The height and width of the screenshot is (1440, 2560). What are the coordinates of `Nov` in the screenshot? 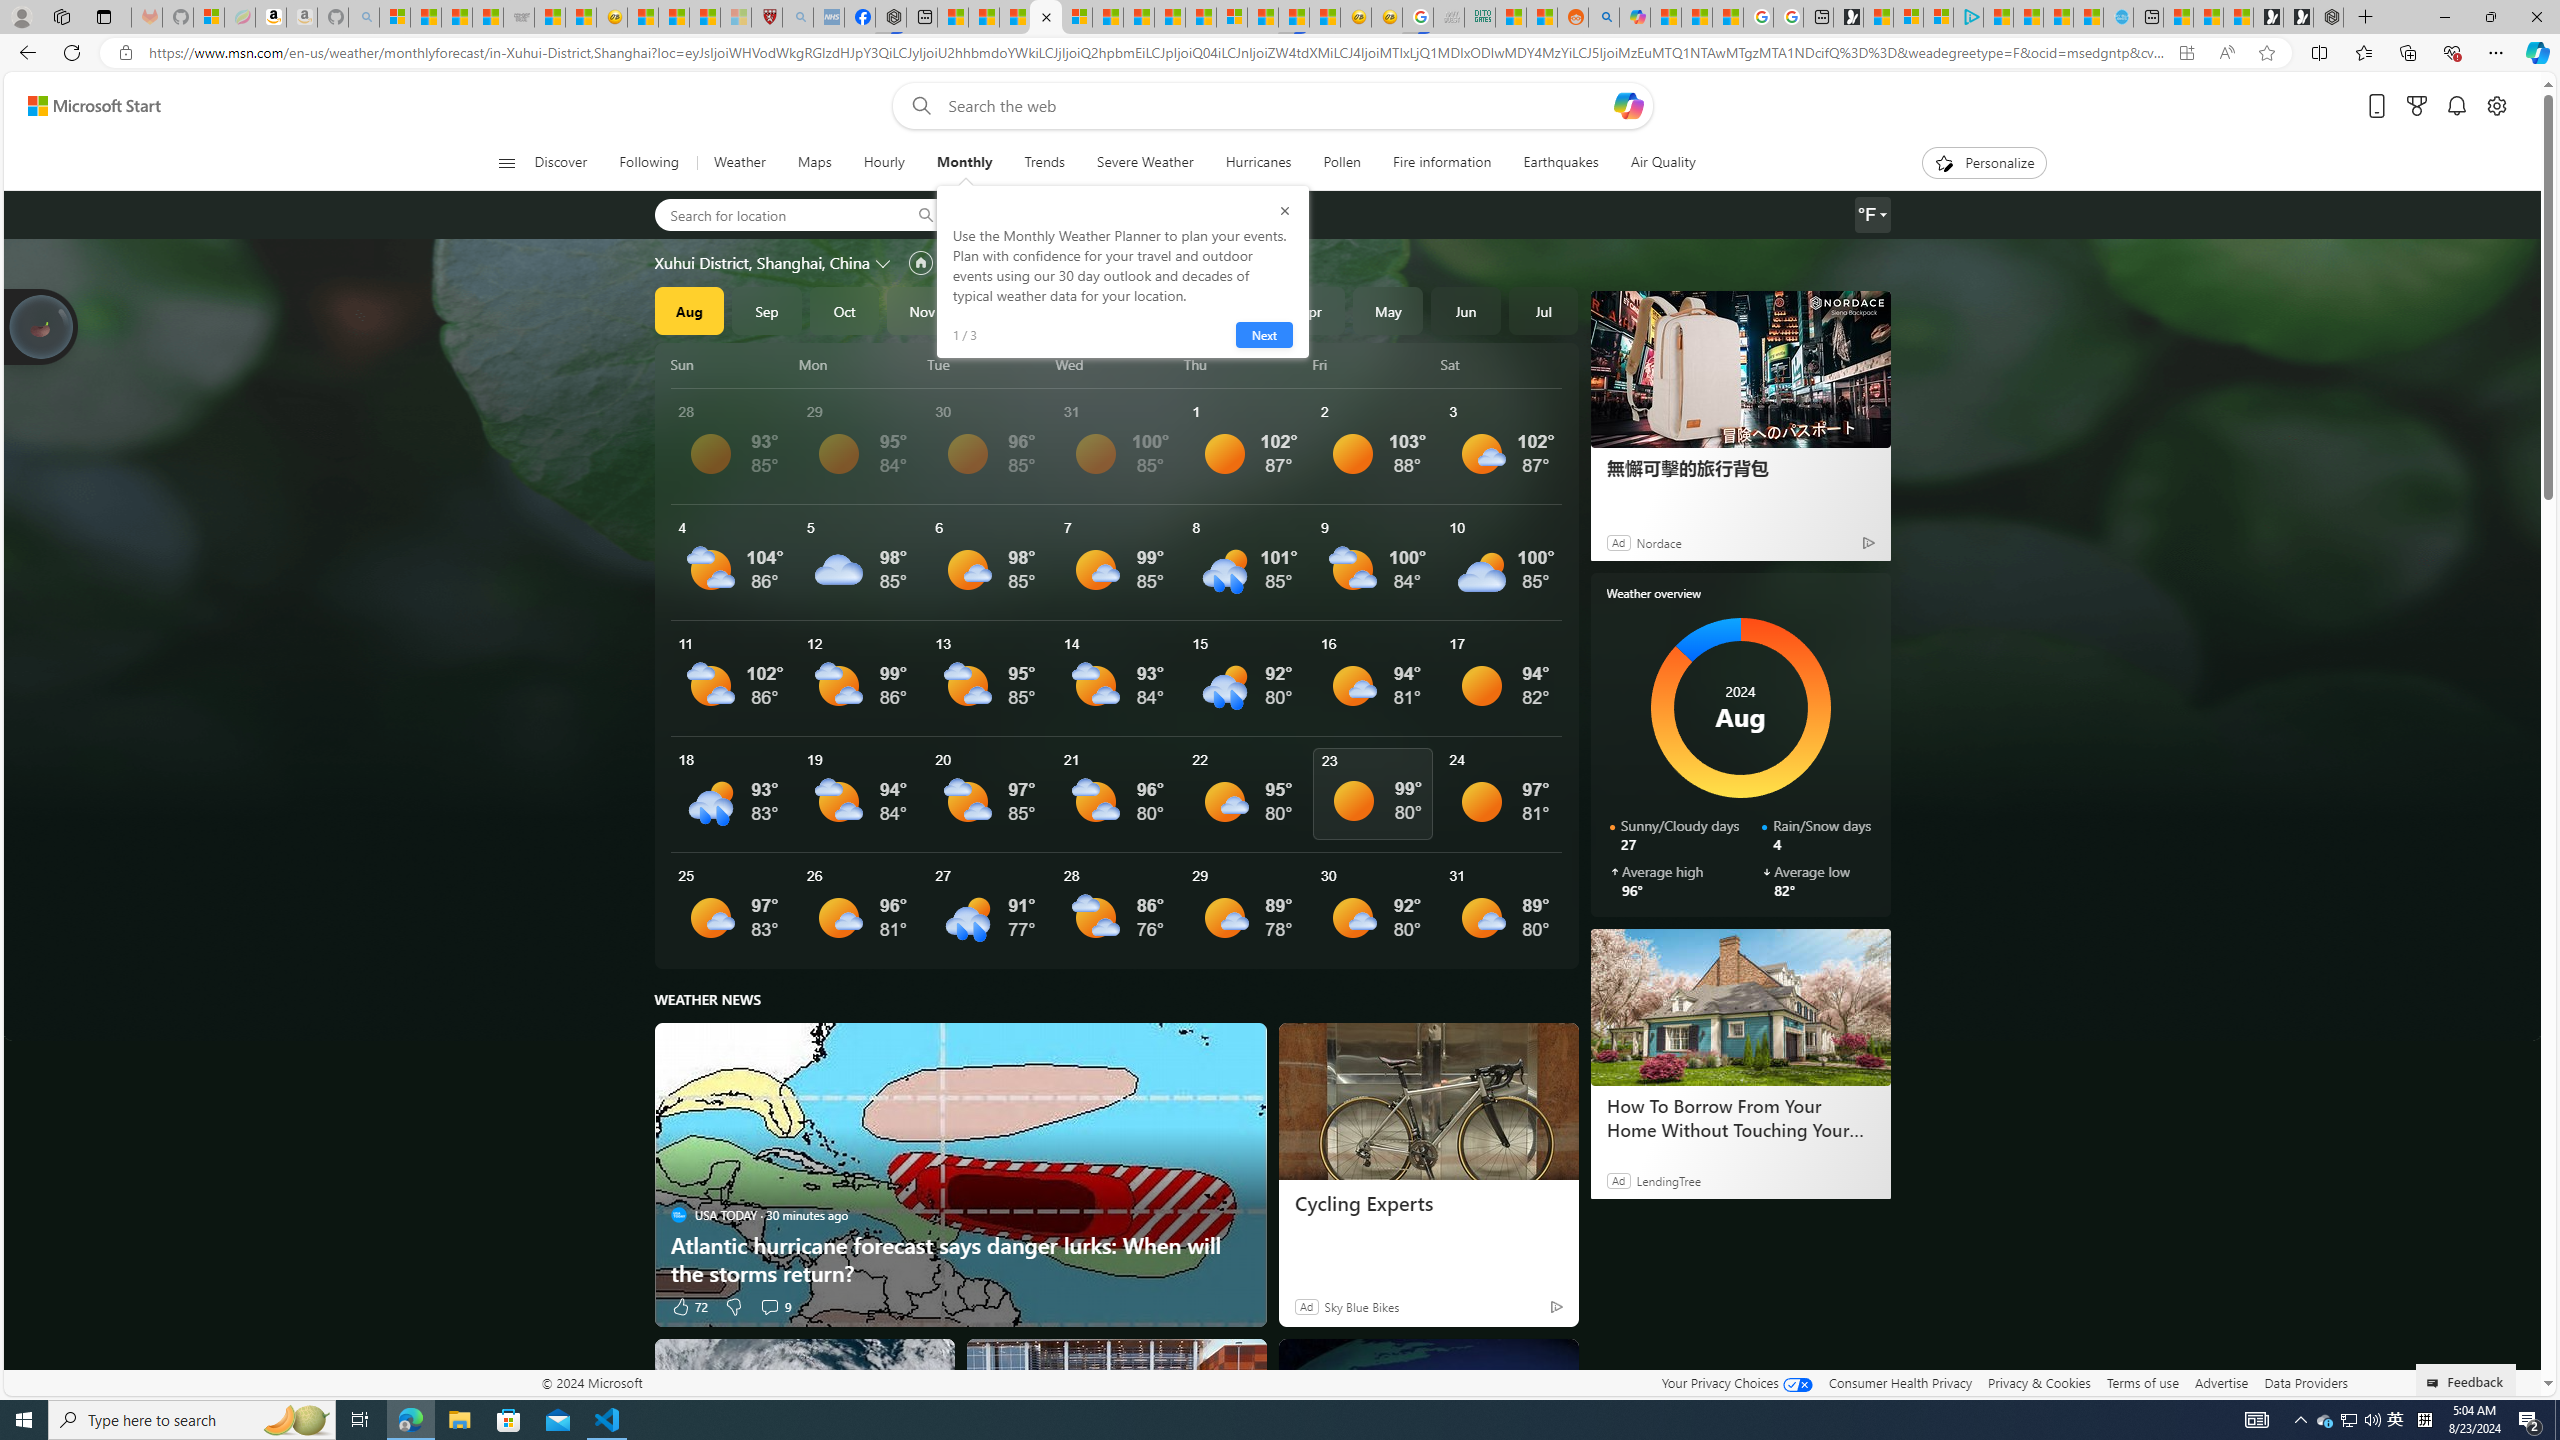 It's located at (921, 310).